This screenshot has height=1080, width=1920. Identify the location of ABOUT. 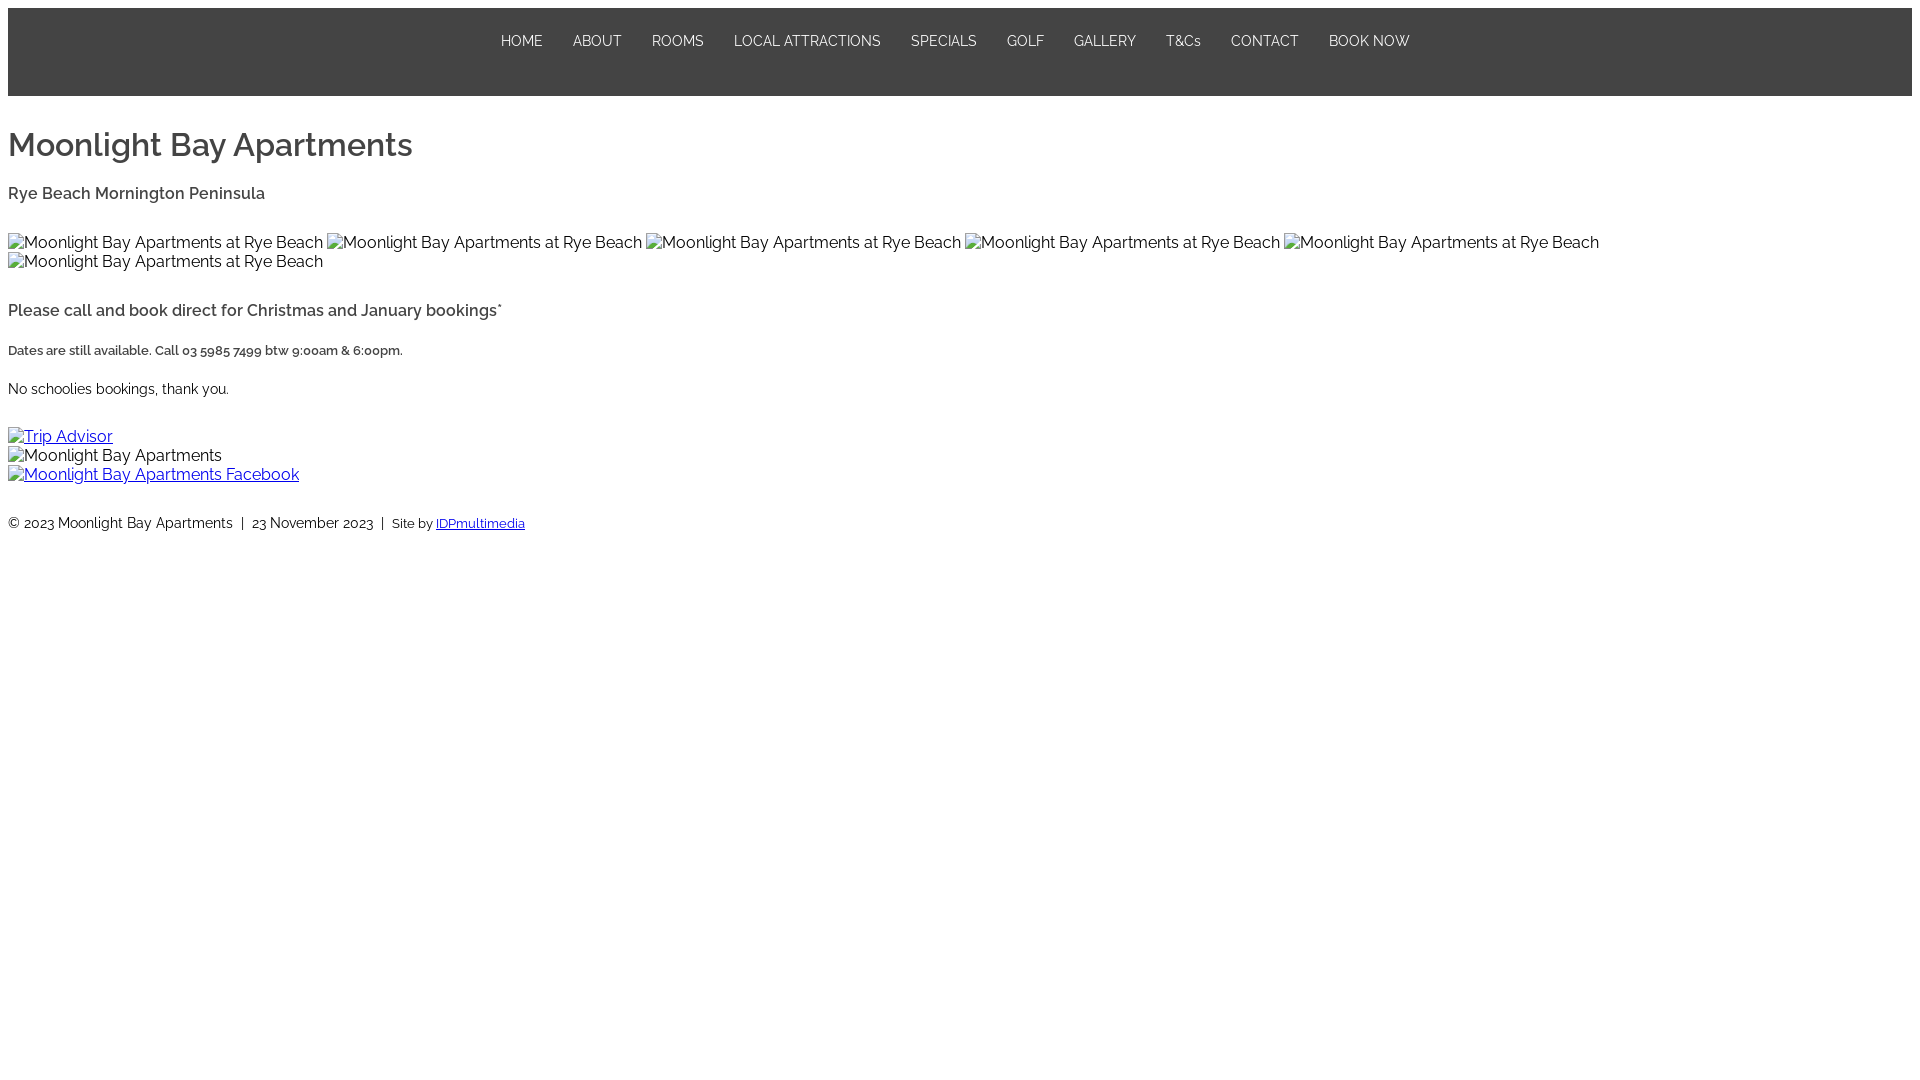
(596, 41).